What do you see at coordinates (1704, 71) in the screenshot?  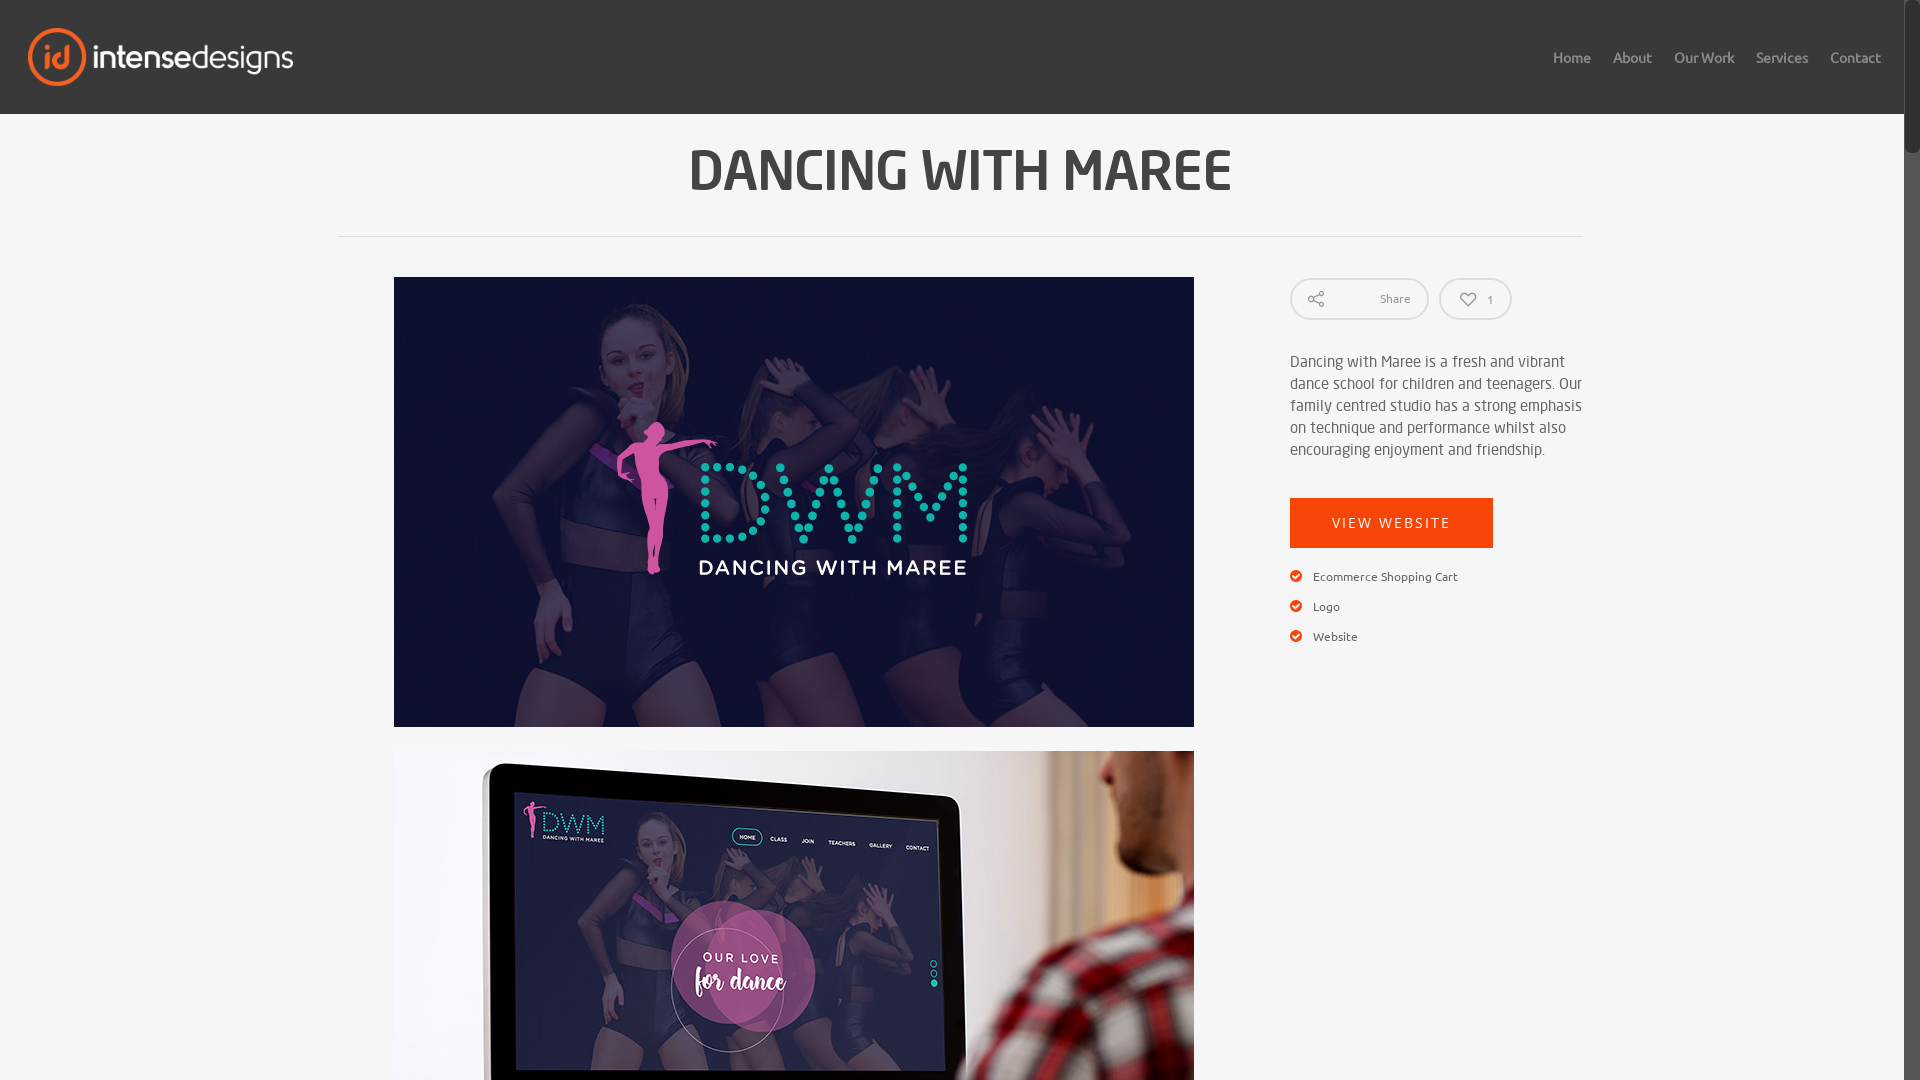 I see `Our Work` at bounding box center [1704, 71].